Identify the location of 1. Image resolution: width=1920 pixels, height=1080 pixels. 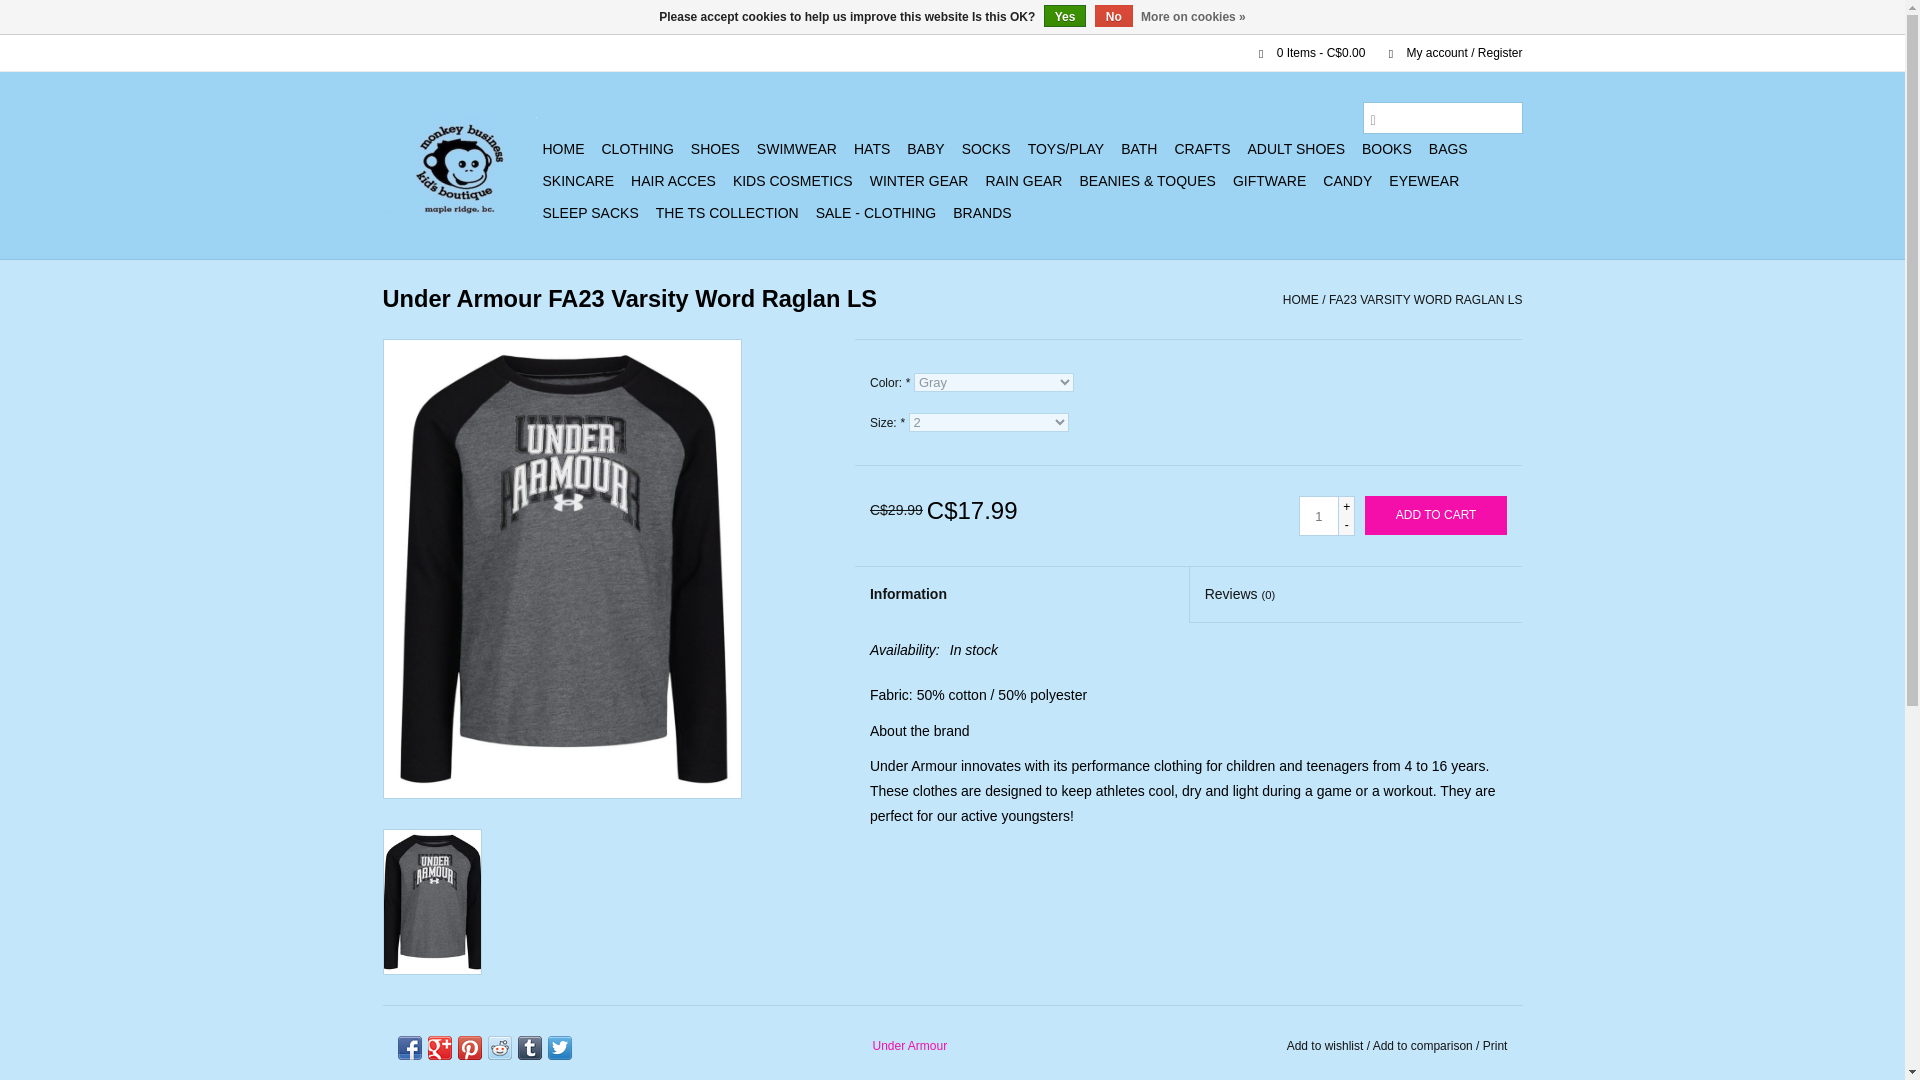
(1318, 515).